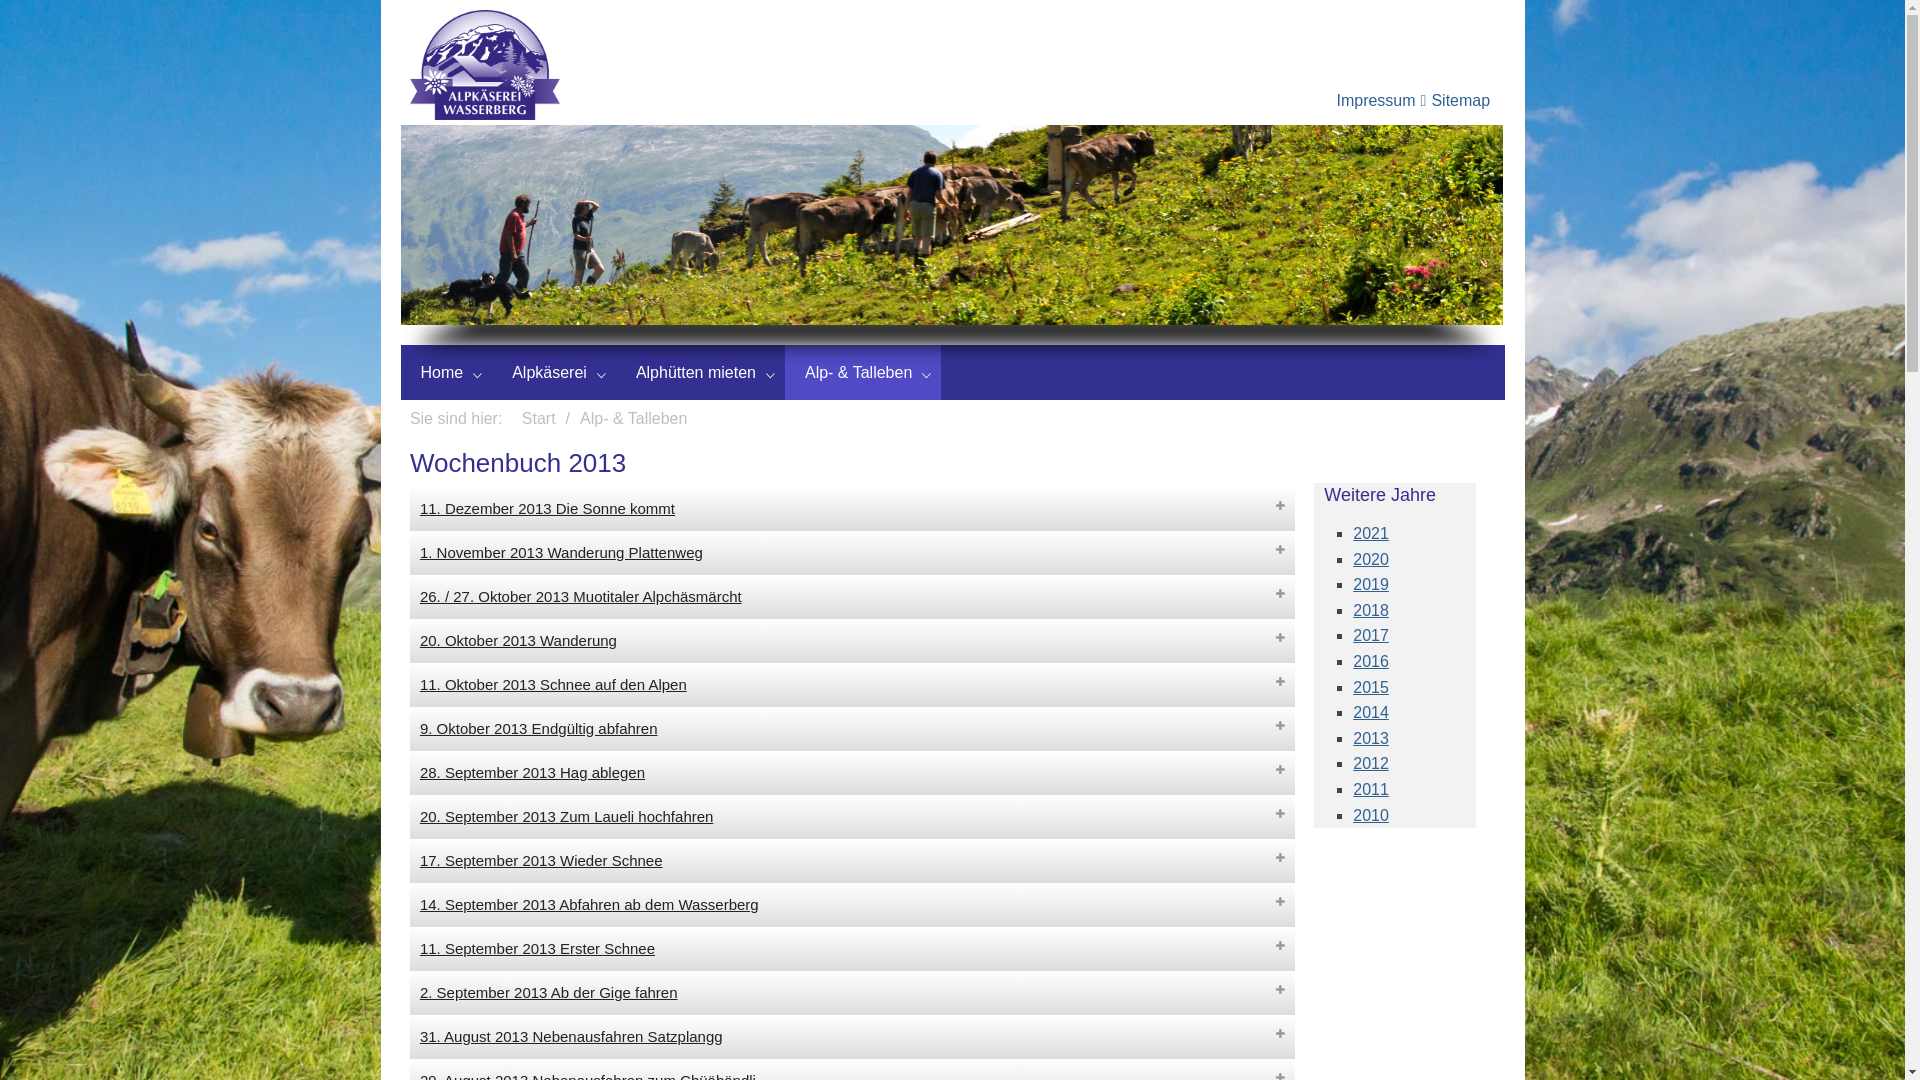 The width and height of the screenshot is (1920, 1080). I want to click on Home, so click(446, 373).